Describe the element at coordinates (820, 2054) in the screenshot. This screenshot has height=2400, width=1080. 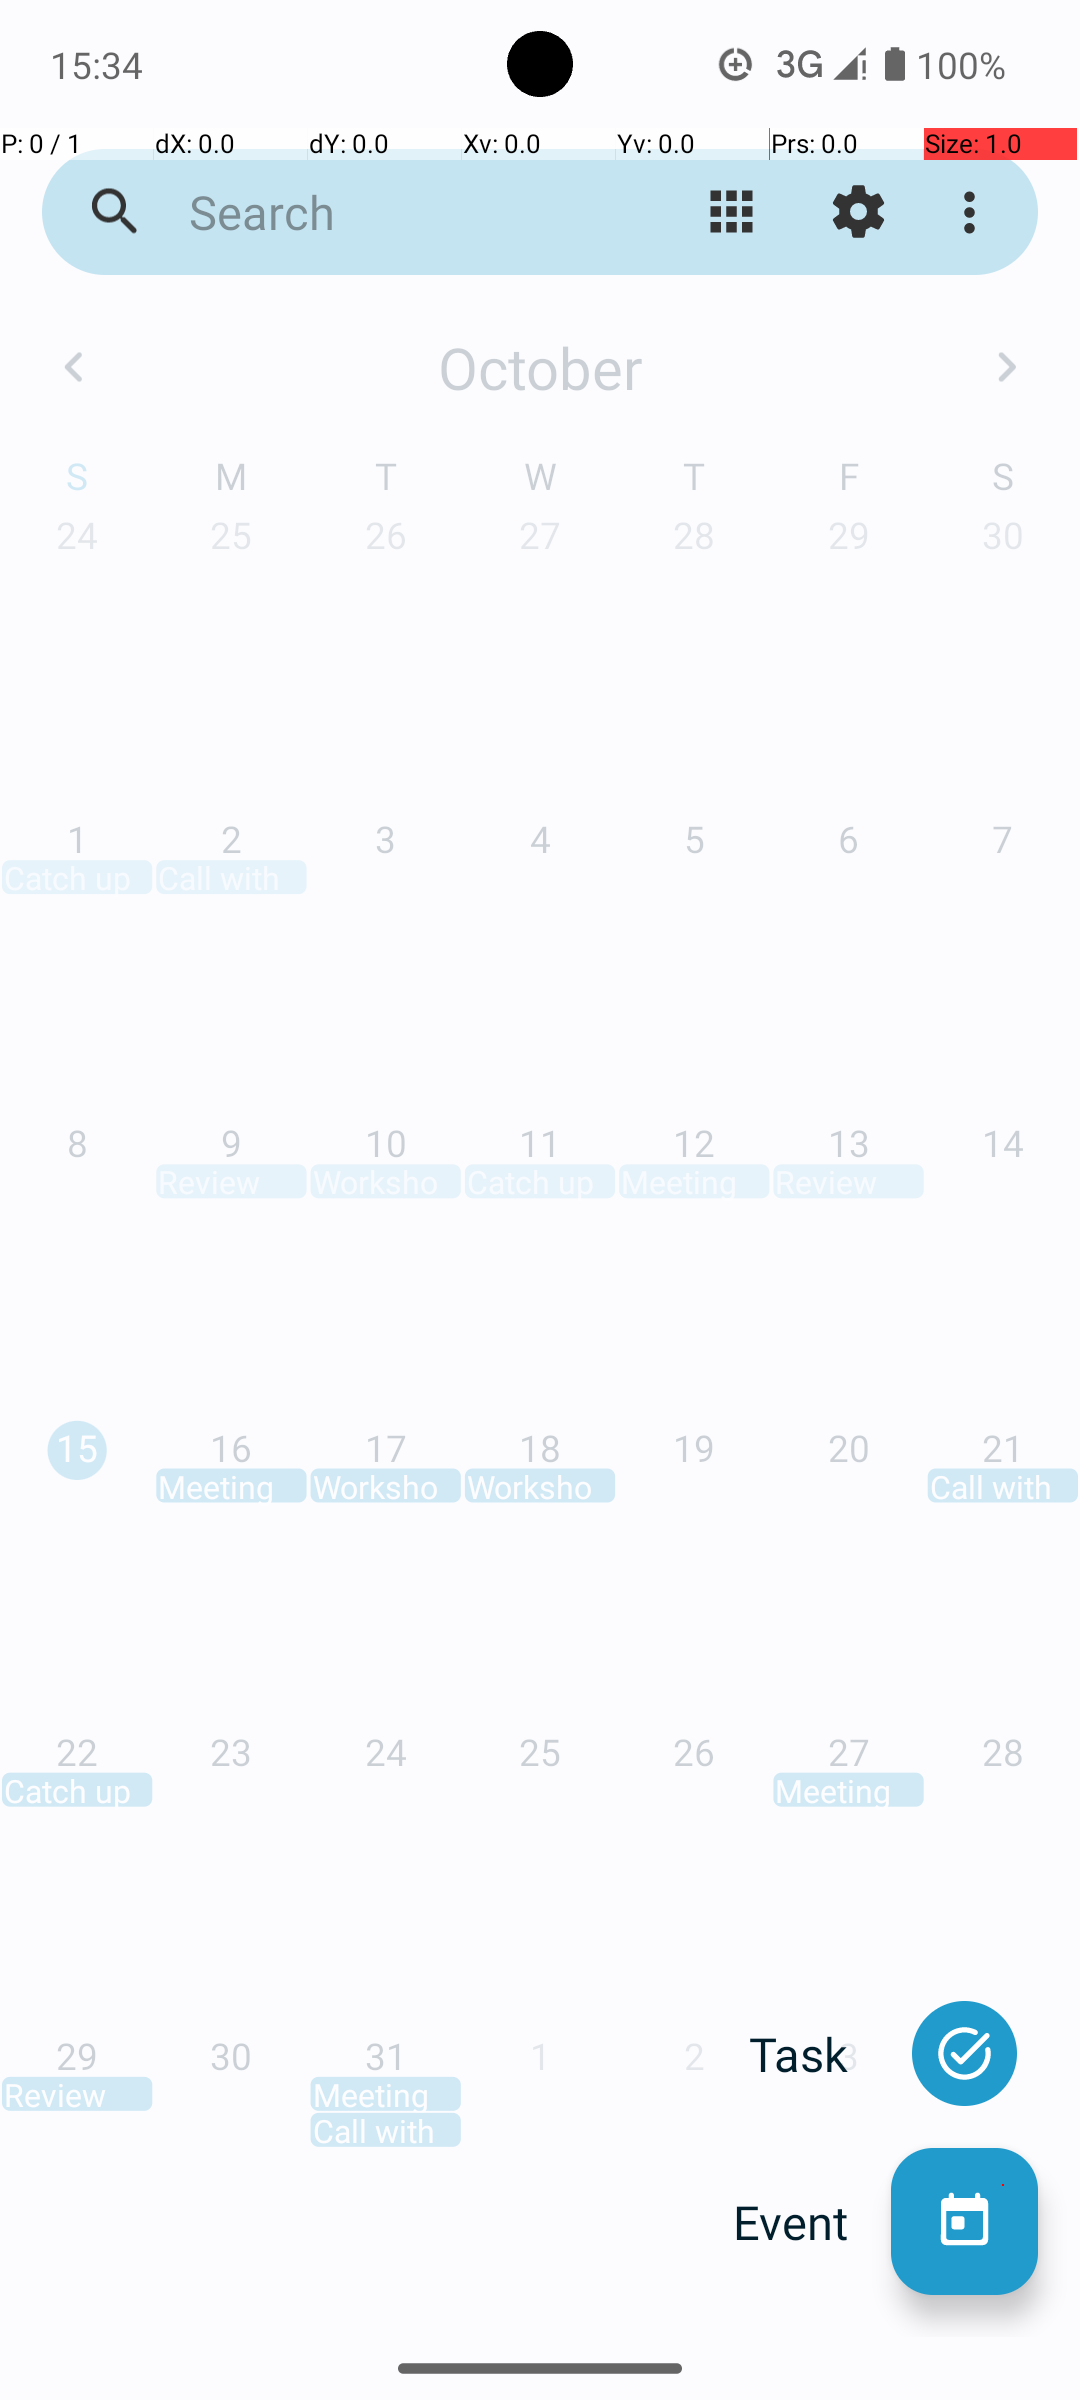
I see `Task` at that location.